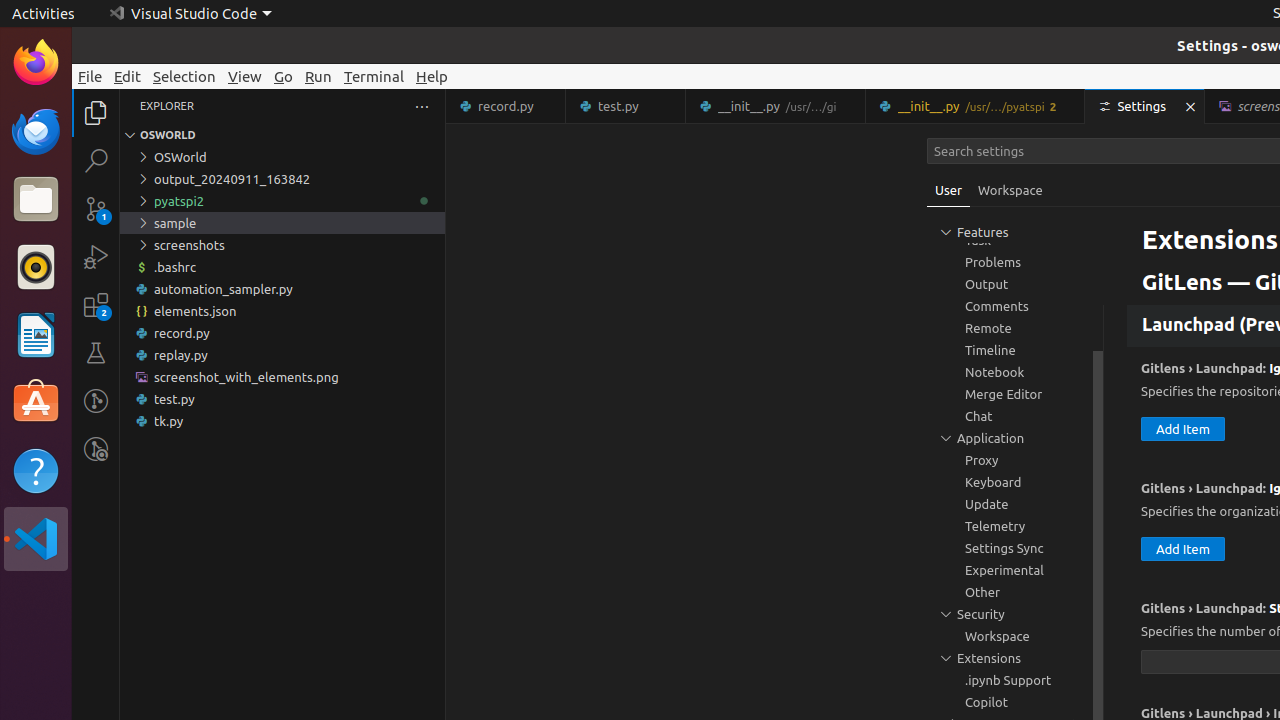 The image size is (1280, 720). Describe the element at coordinates (282, 223) in the screenshot. I see `sample` at that location.